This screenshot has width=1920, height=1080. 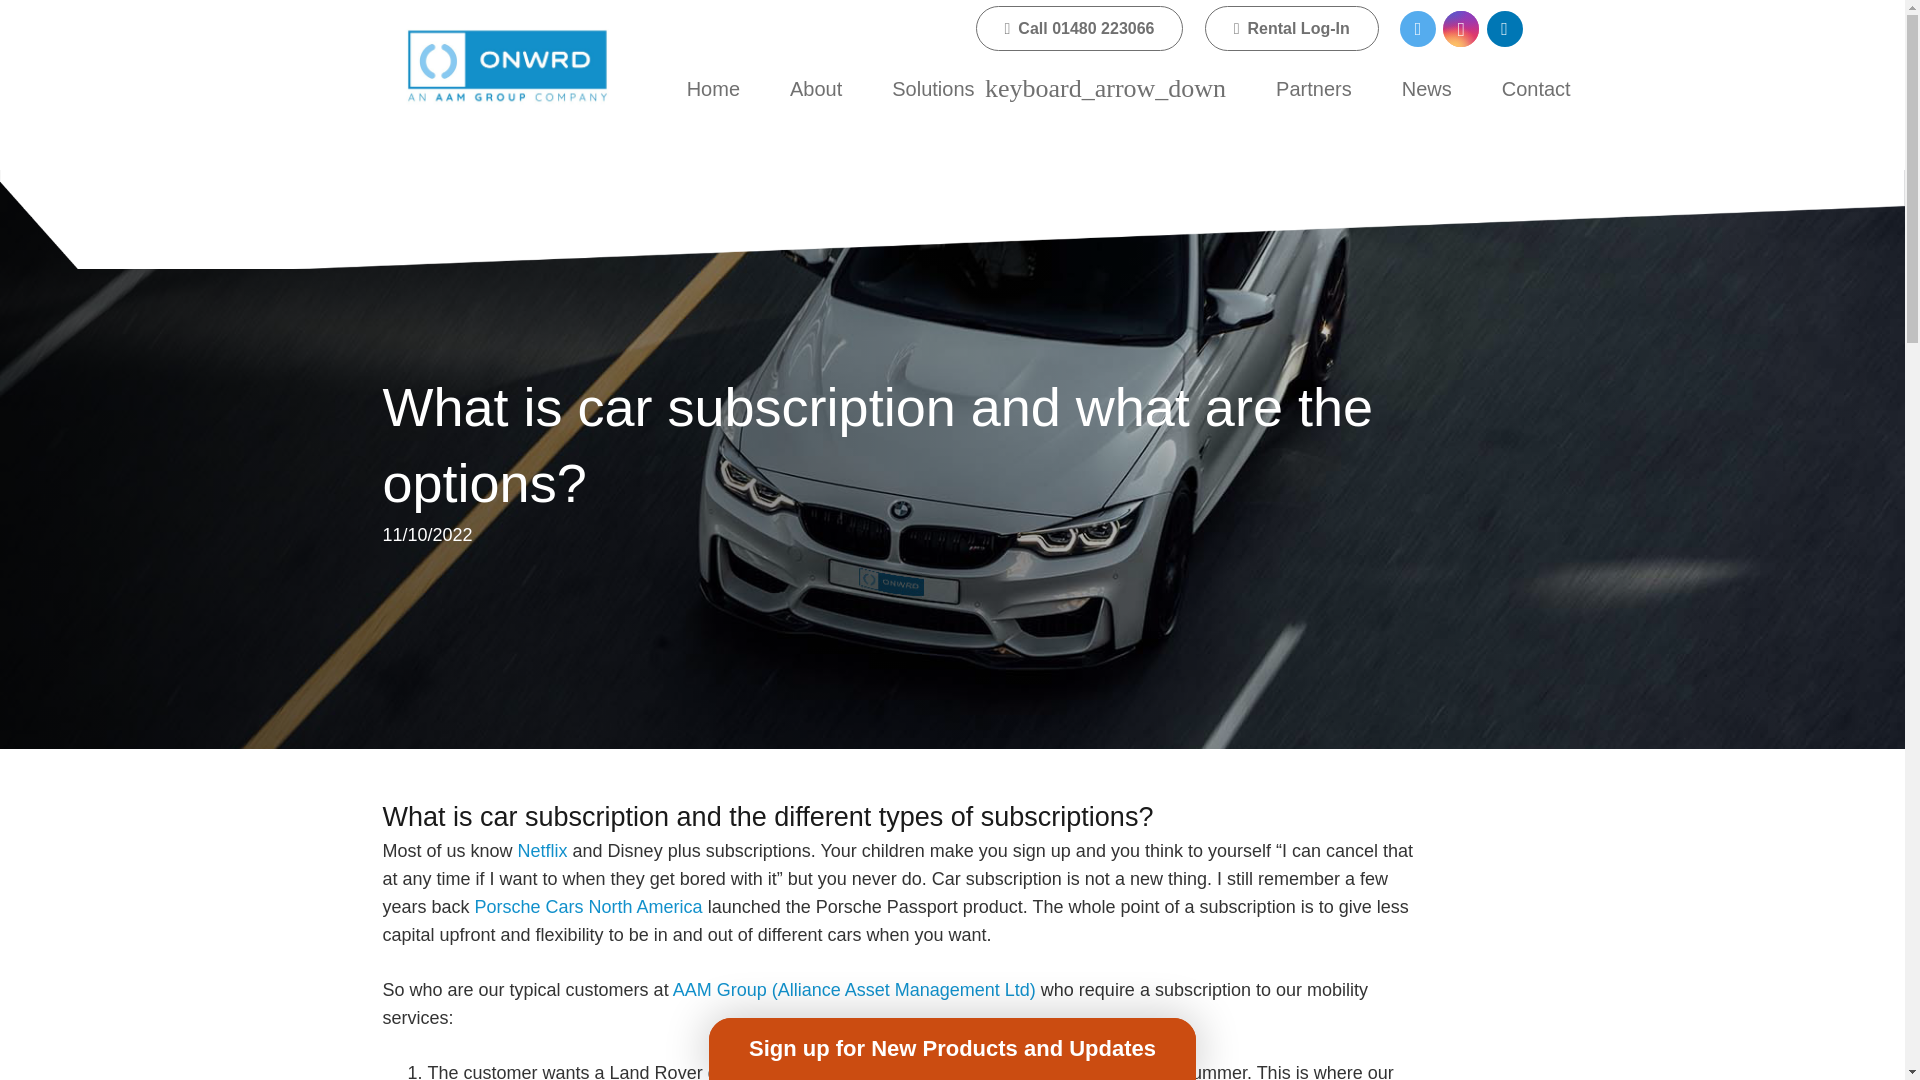 I want to click on Sign up for New Products and Updates, so click(x=951, y=1049).